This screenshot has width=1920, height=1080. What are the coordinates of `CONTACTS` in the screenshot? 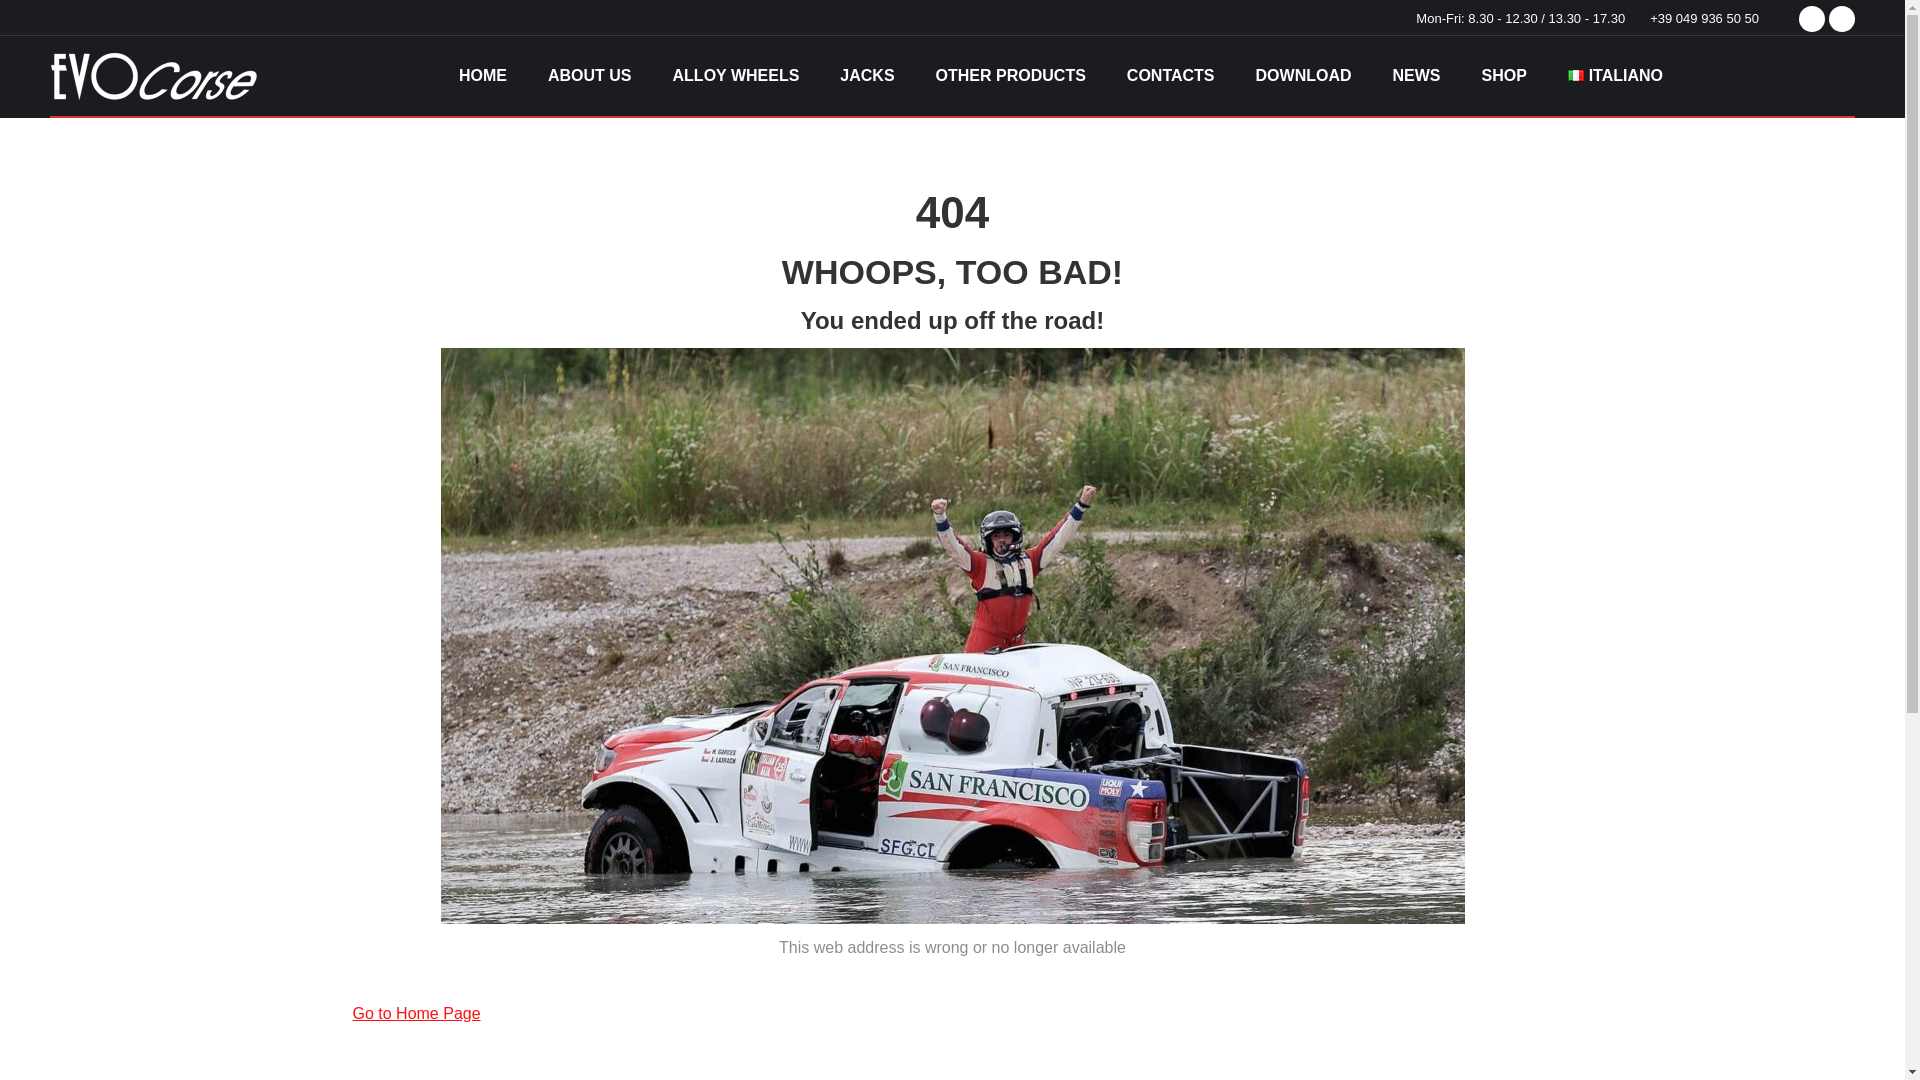 It's located at (1170, 75).